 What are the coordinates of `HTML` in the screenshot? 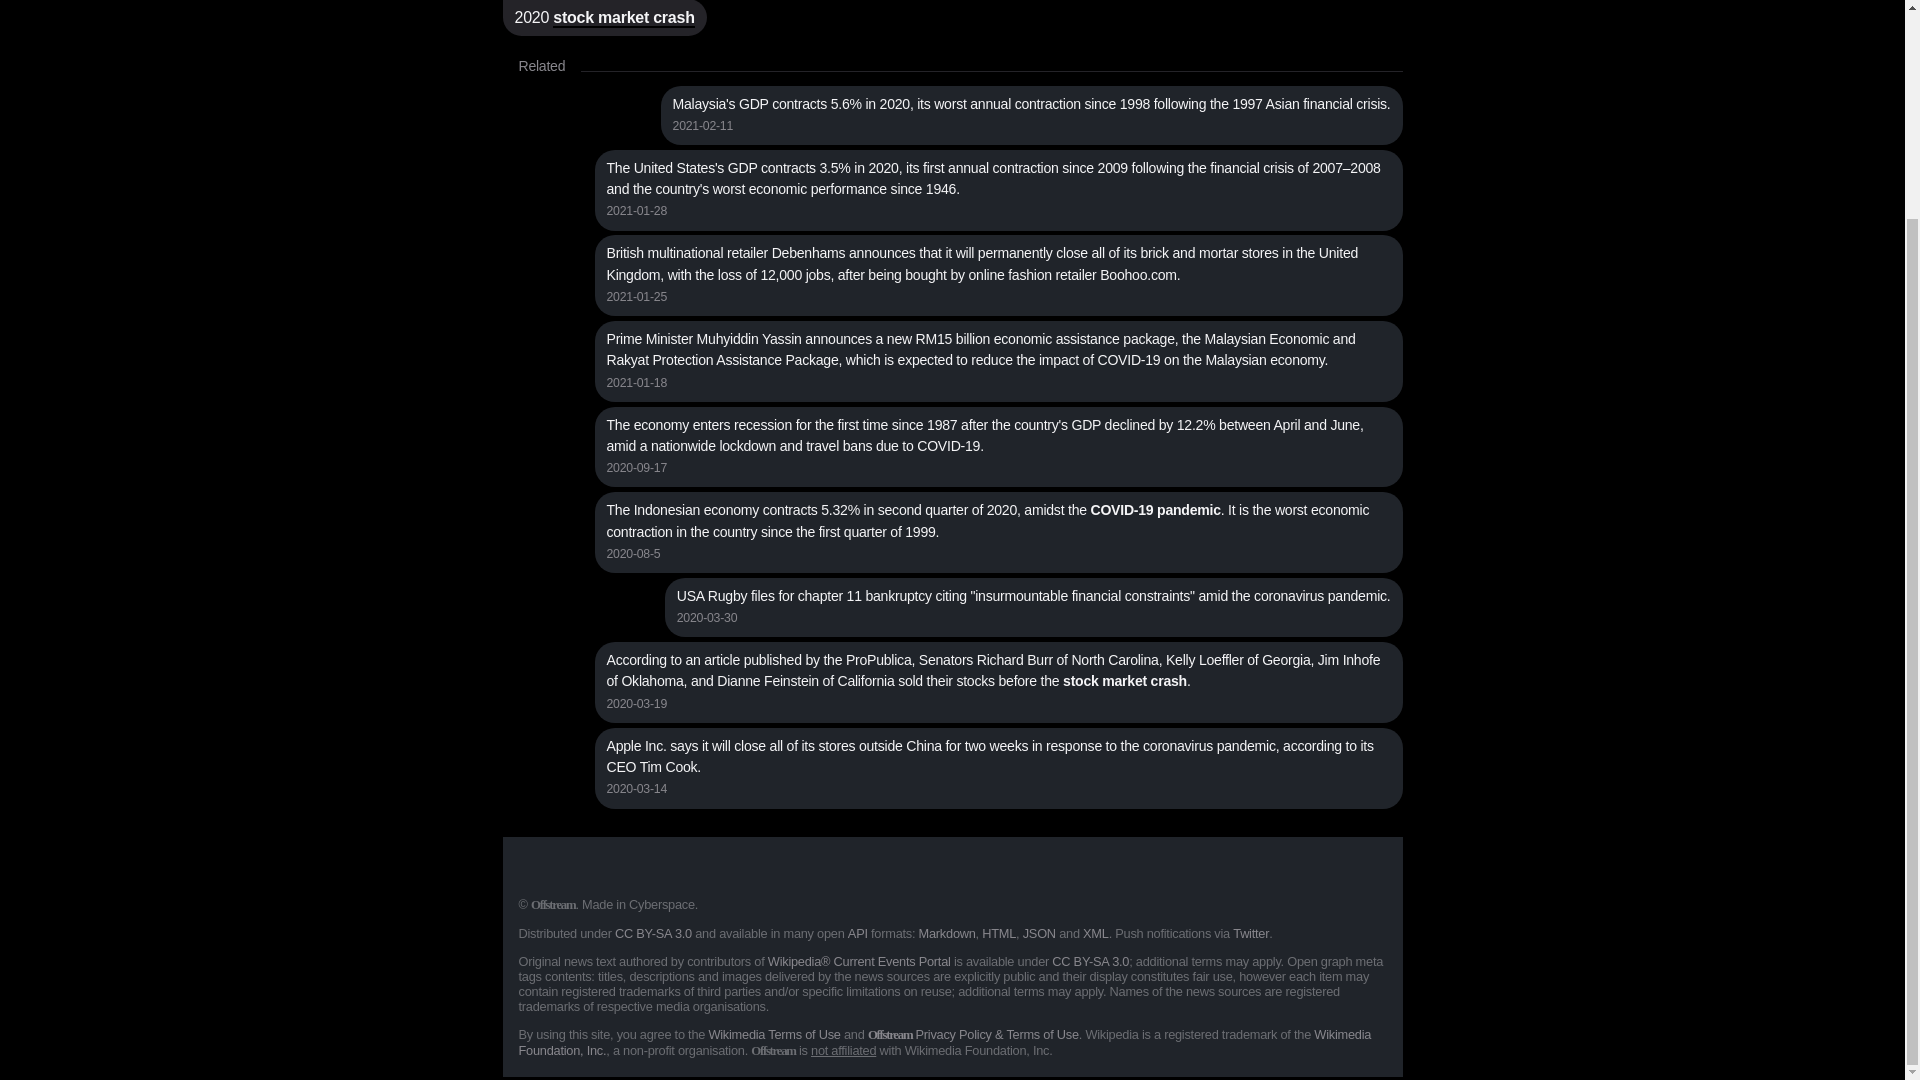 It's located at (998, 934).